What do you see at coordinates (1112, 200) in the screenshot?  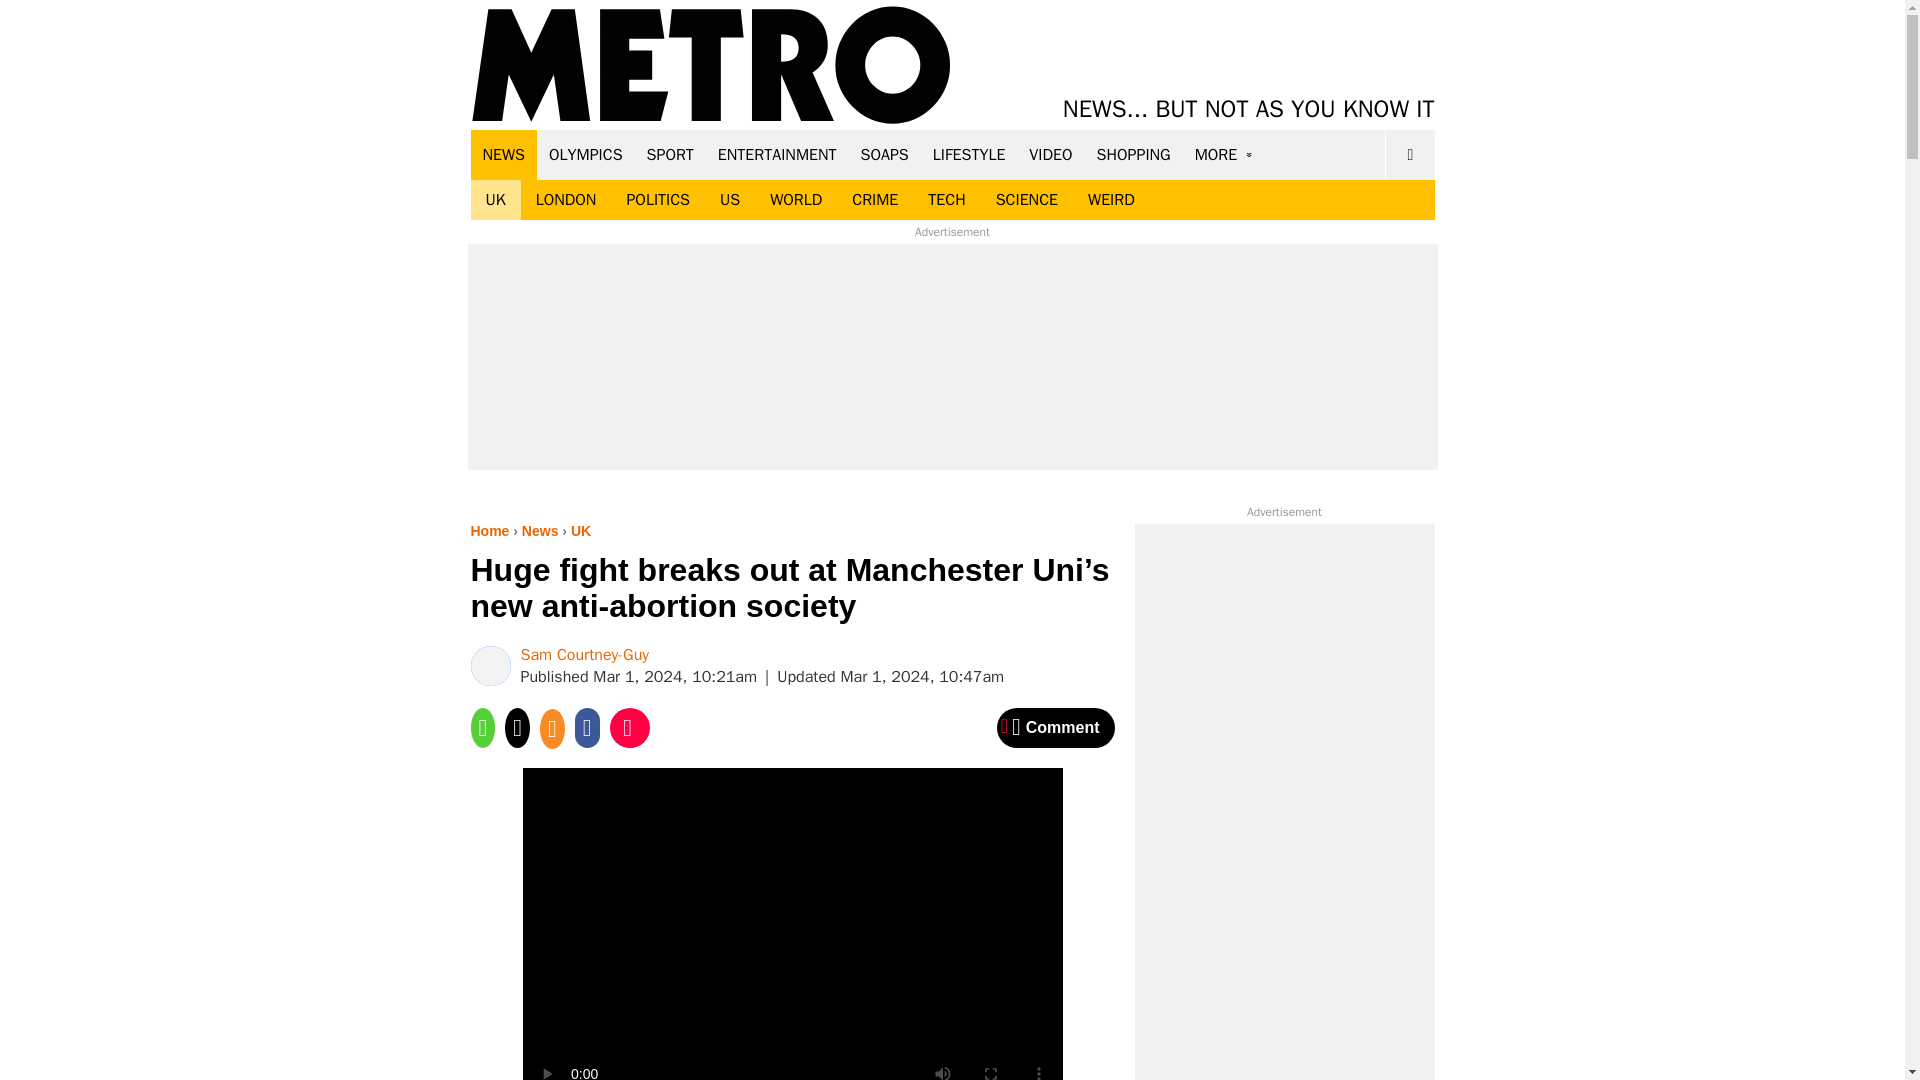 I see `WEIRD` at bounding box center [1112, 200].